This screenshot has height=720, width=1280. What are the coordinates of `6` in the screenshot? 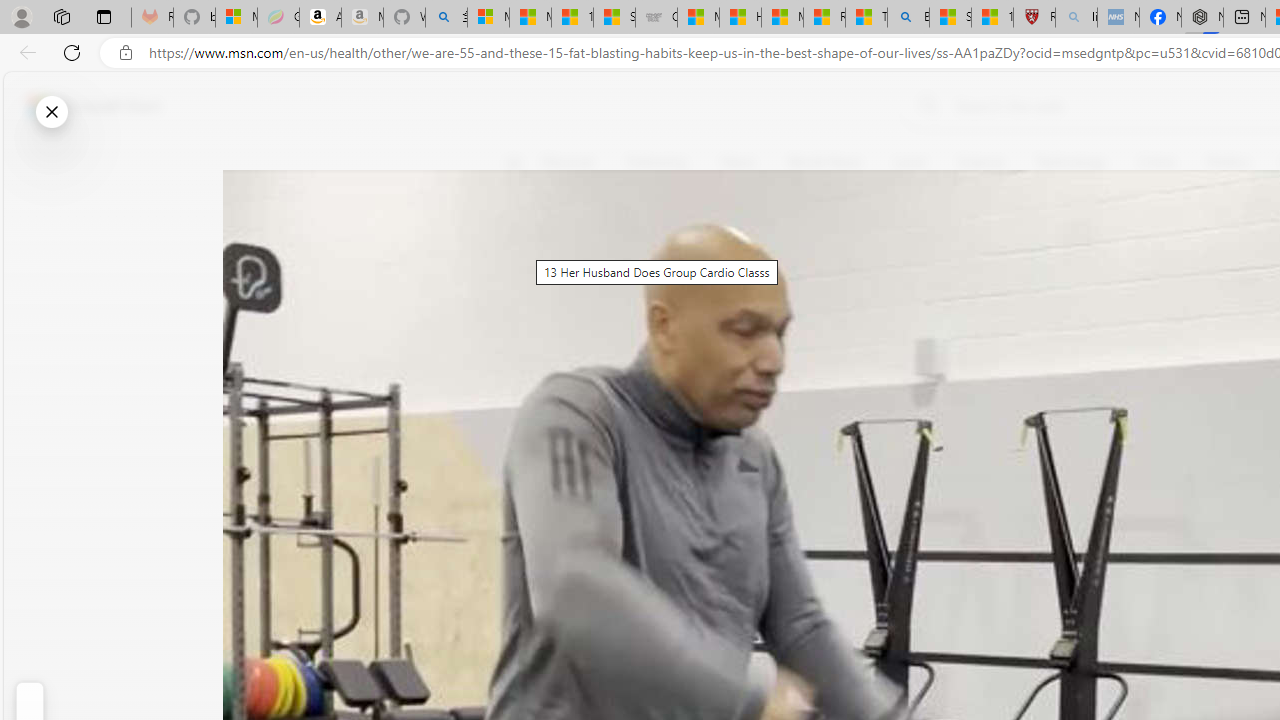 It's located at (526, 300).